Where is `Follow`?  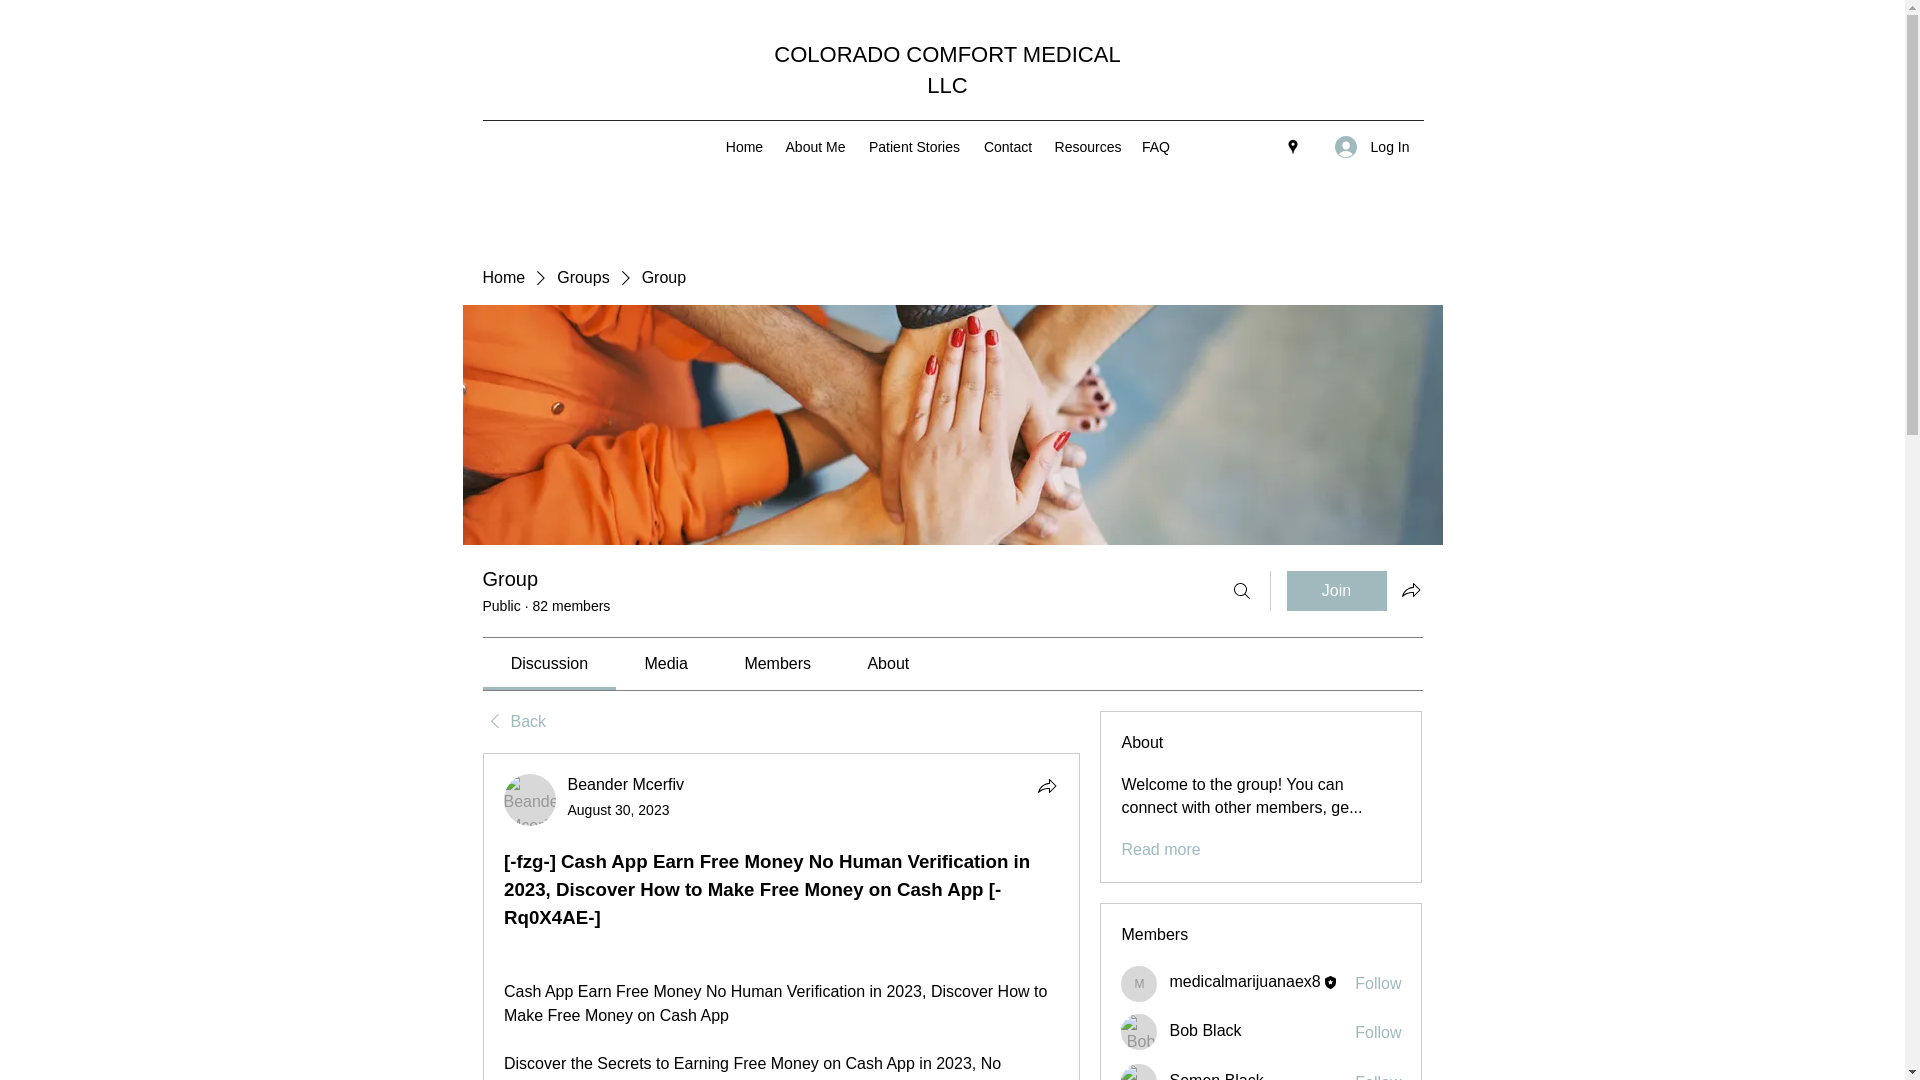 Follow is located at coordinates (1378, 1032).